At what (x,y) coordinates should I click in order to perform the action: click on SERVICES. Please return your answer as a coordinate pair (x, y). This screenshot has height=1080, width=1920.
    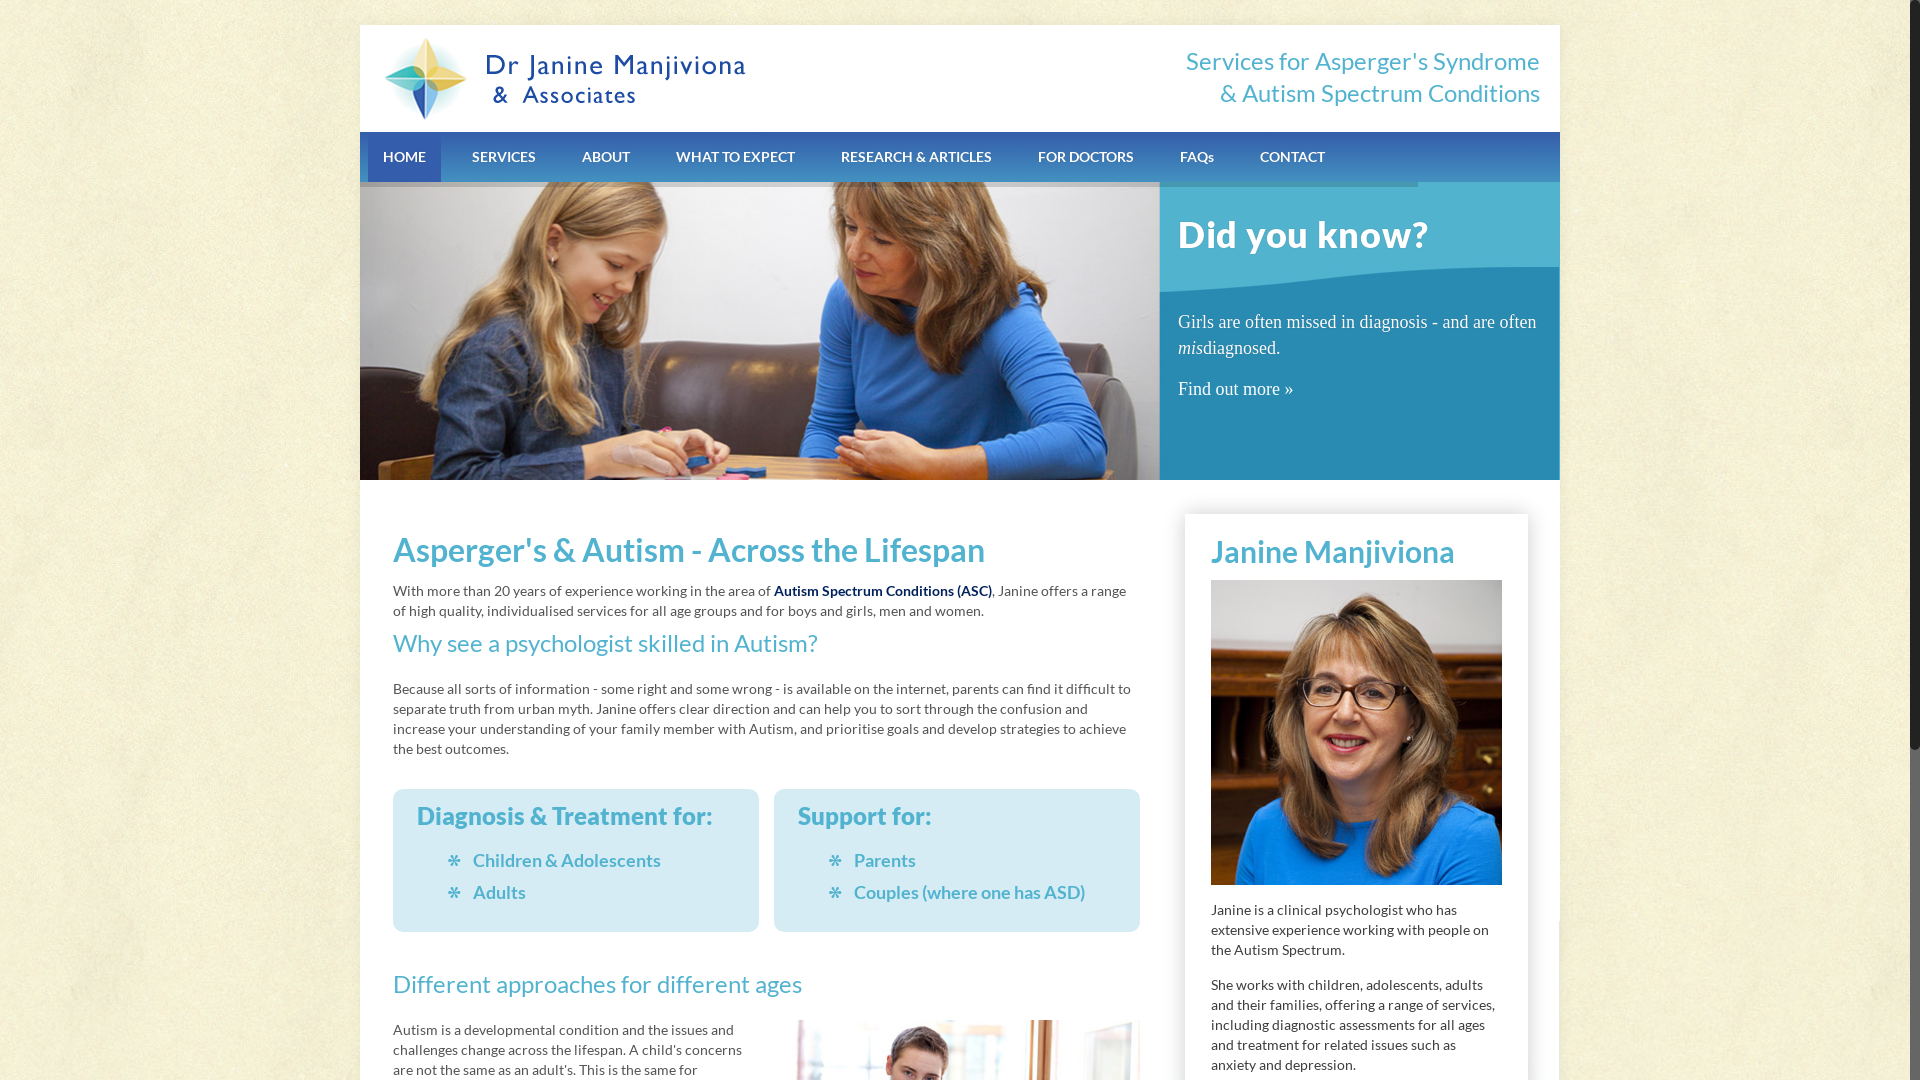
    Looking at the image, I should click on (504, 157).